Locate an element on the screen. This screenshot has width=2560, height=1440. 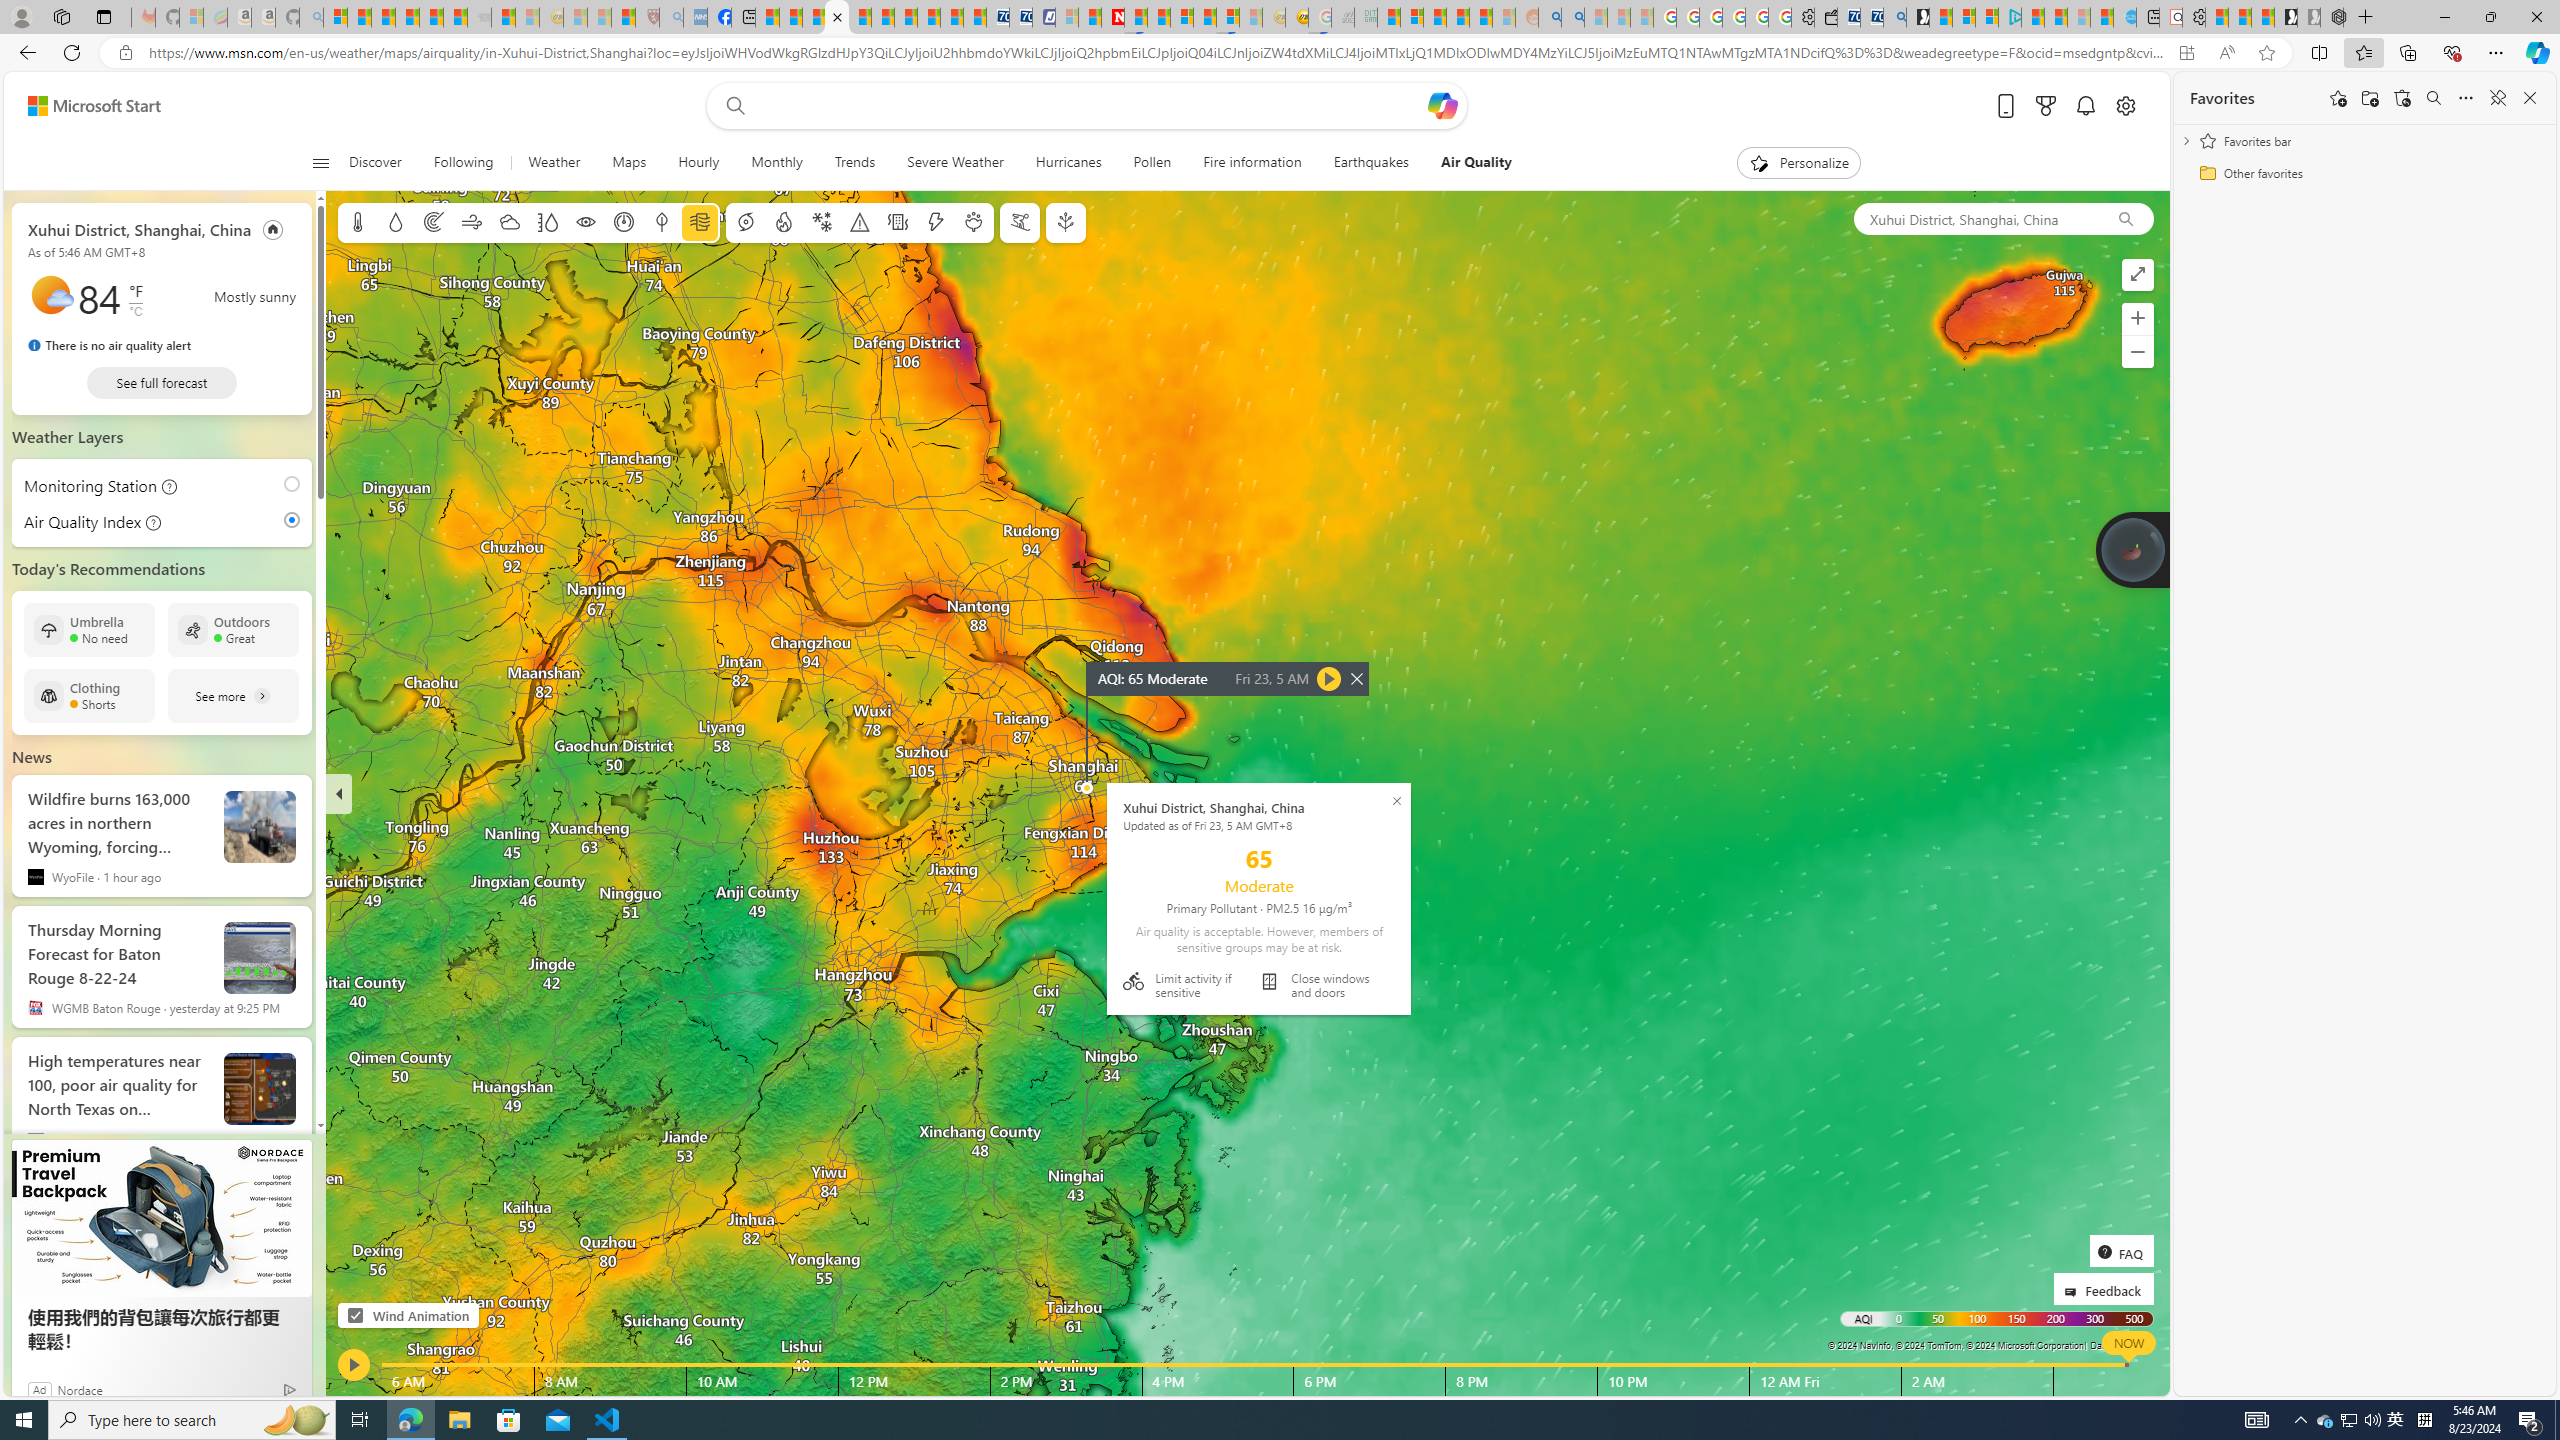
News is located at coordinates (32, 757).